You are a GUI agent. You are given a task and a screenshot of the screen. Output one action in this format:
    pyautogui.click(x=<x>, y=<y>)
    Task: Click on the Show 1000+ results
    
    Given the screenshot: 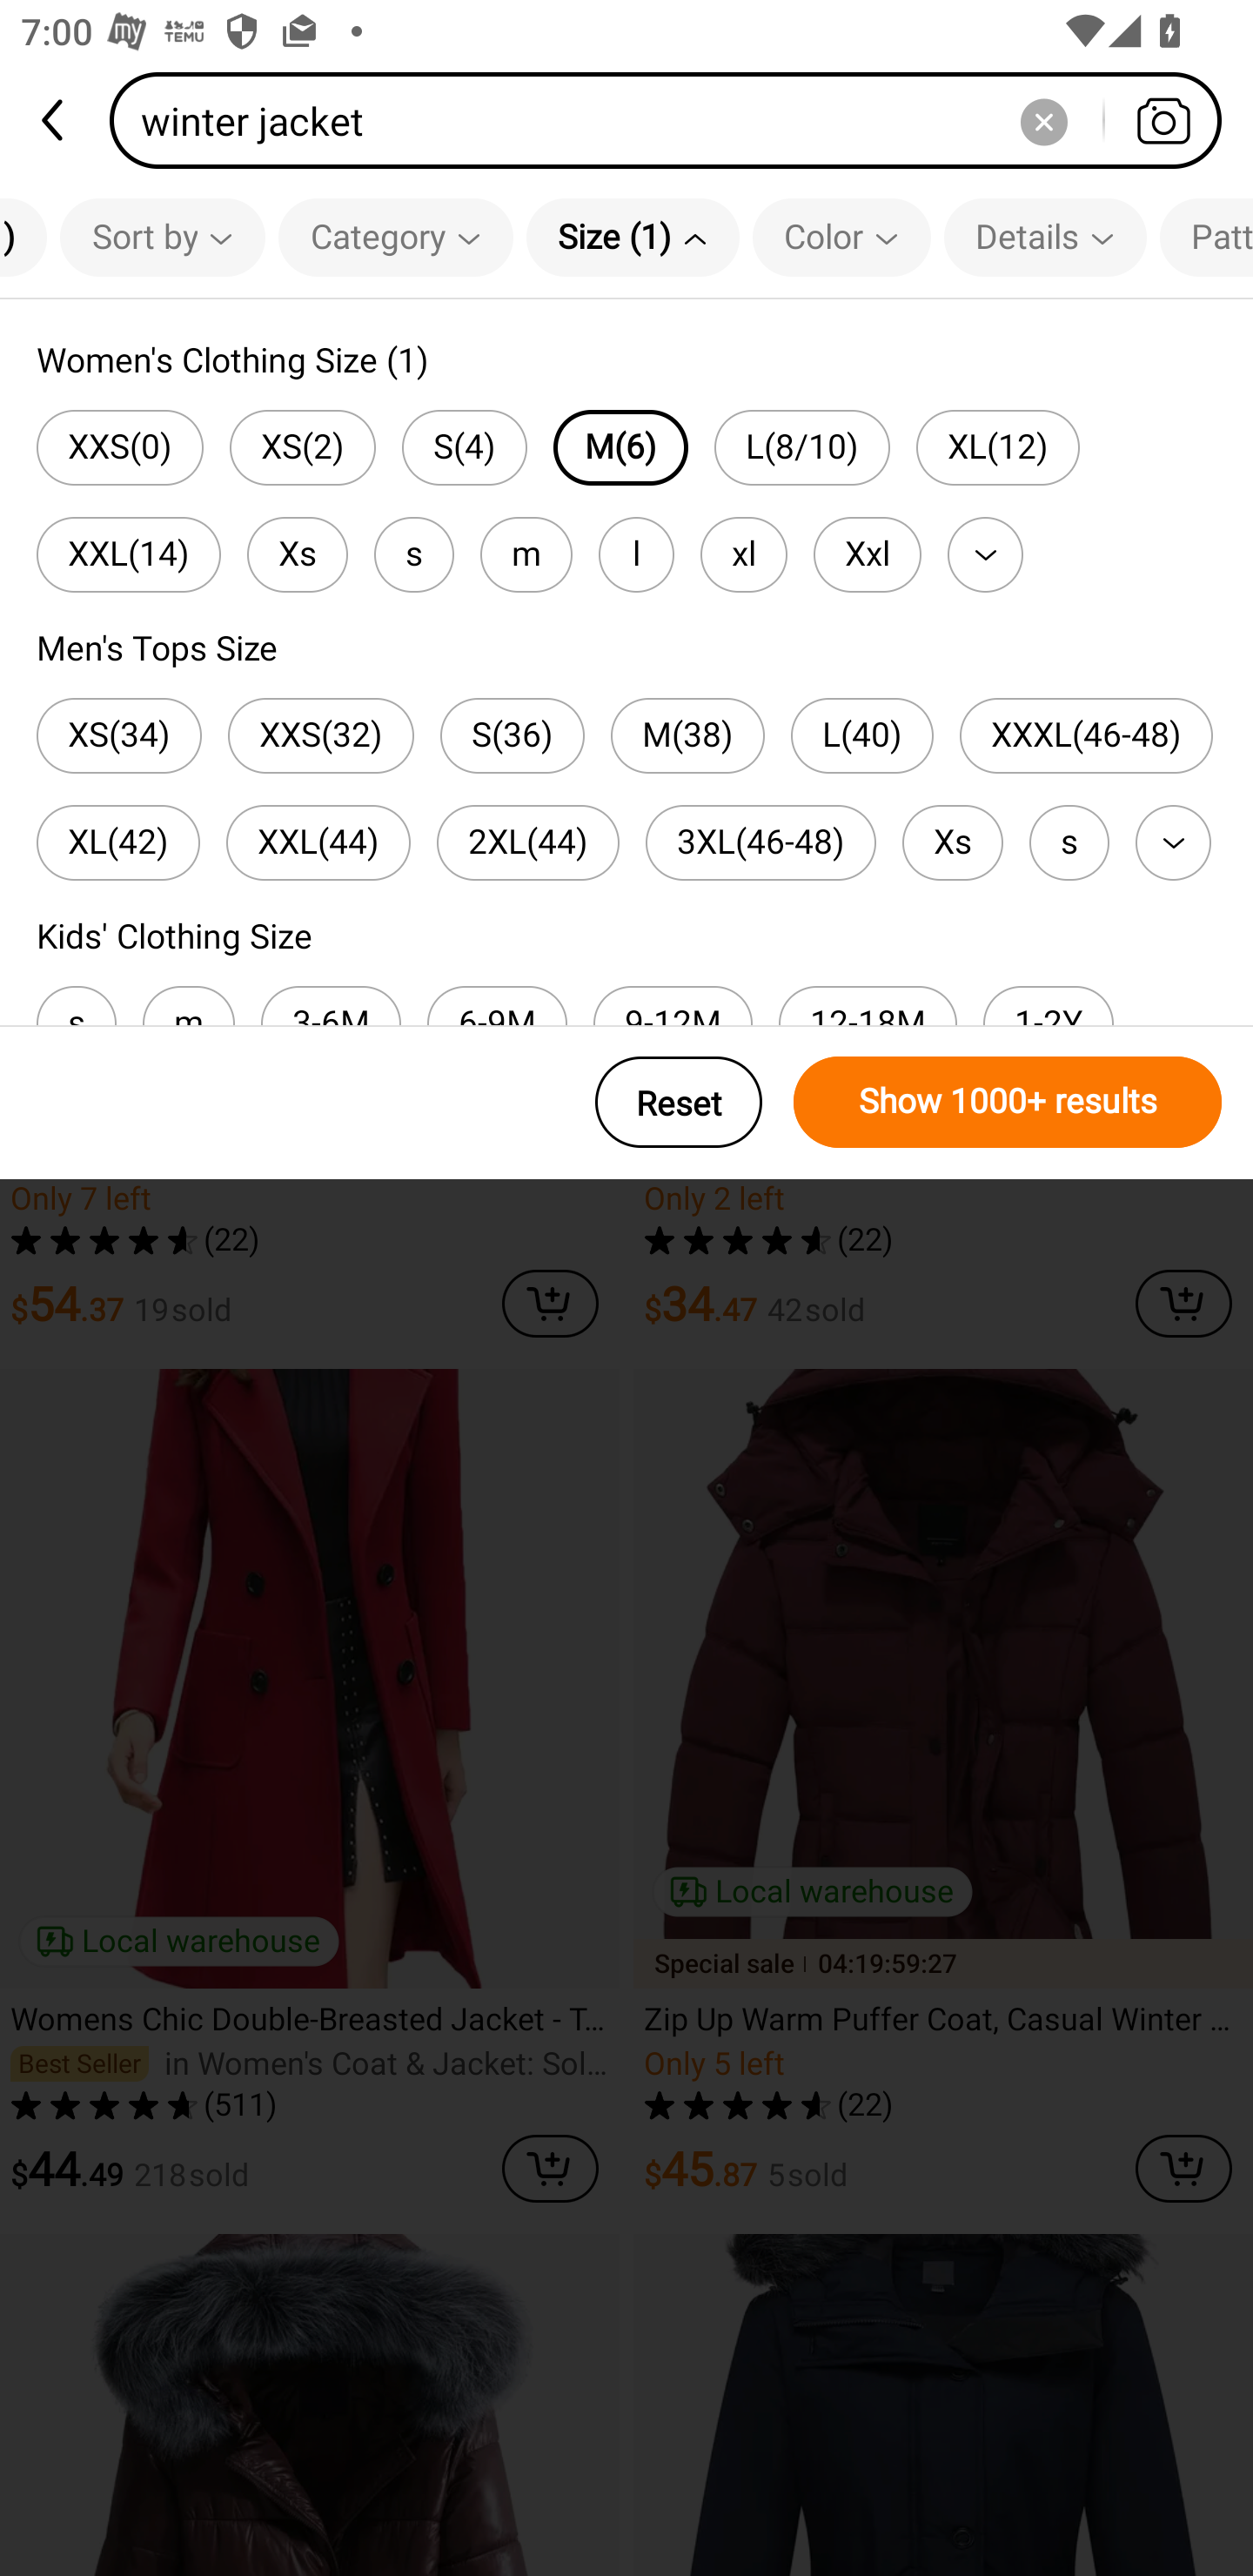 What is the action you would take?
    pyautogui.click(x=1008, y=1102)
    